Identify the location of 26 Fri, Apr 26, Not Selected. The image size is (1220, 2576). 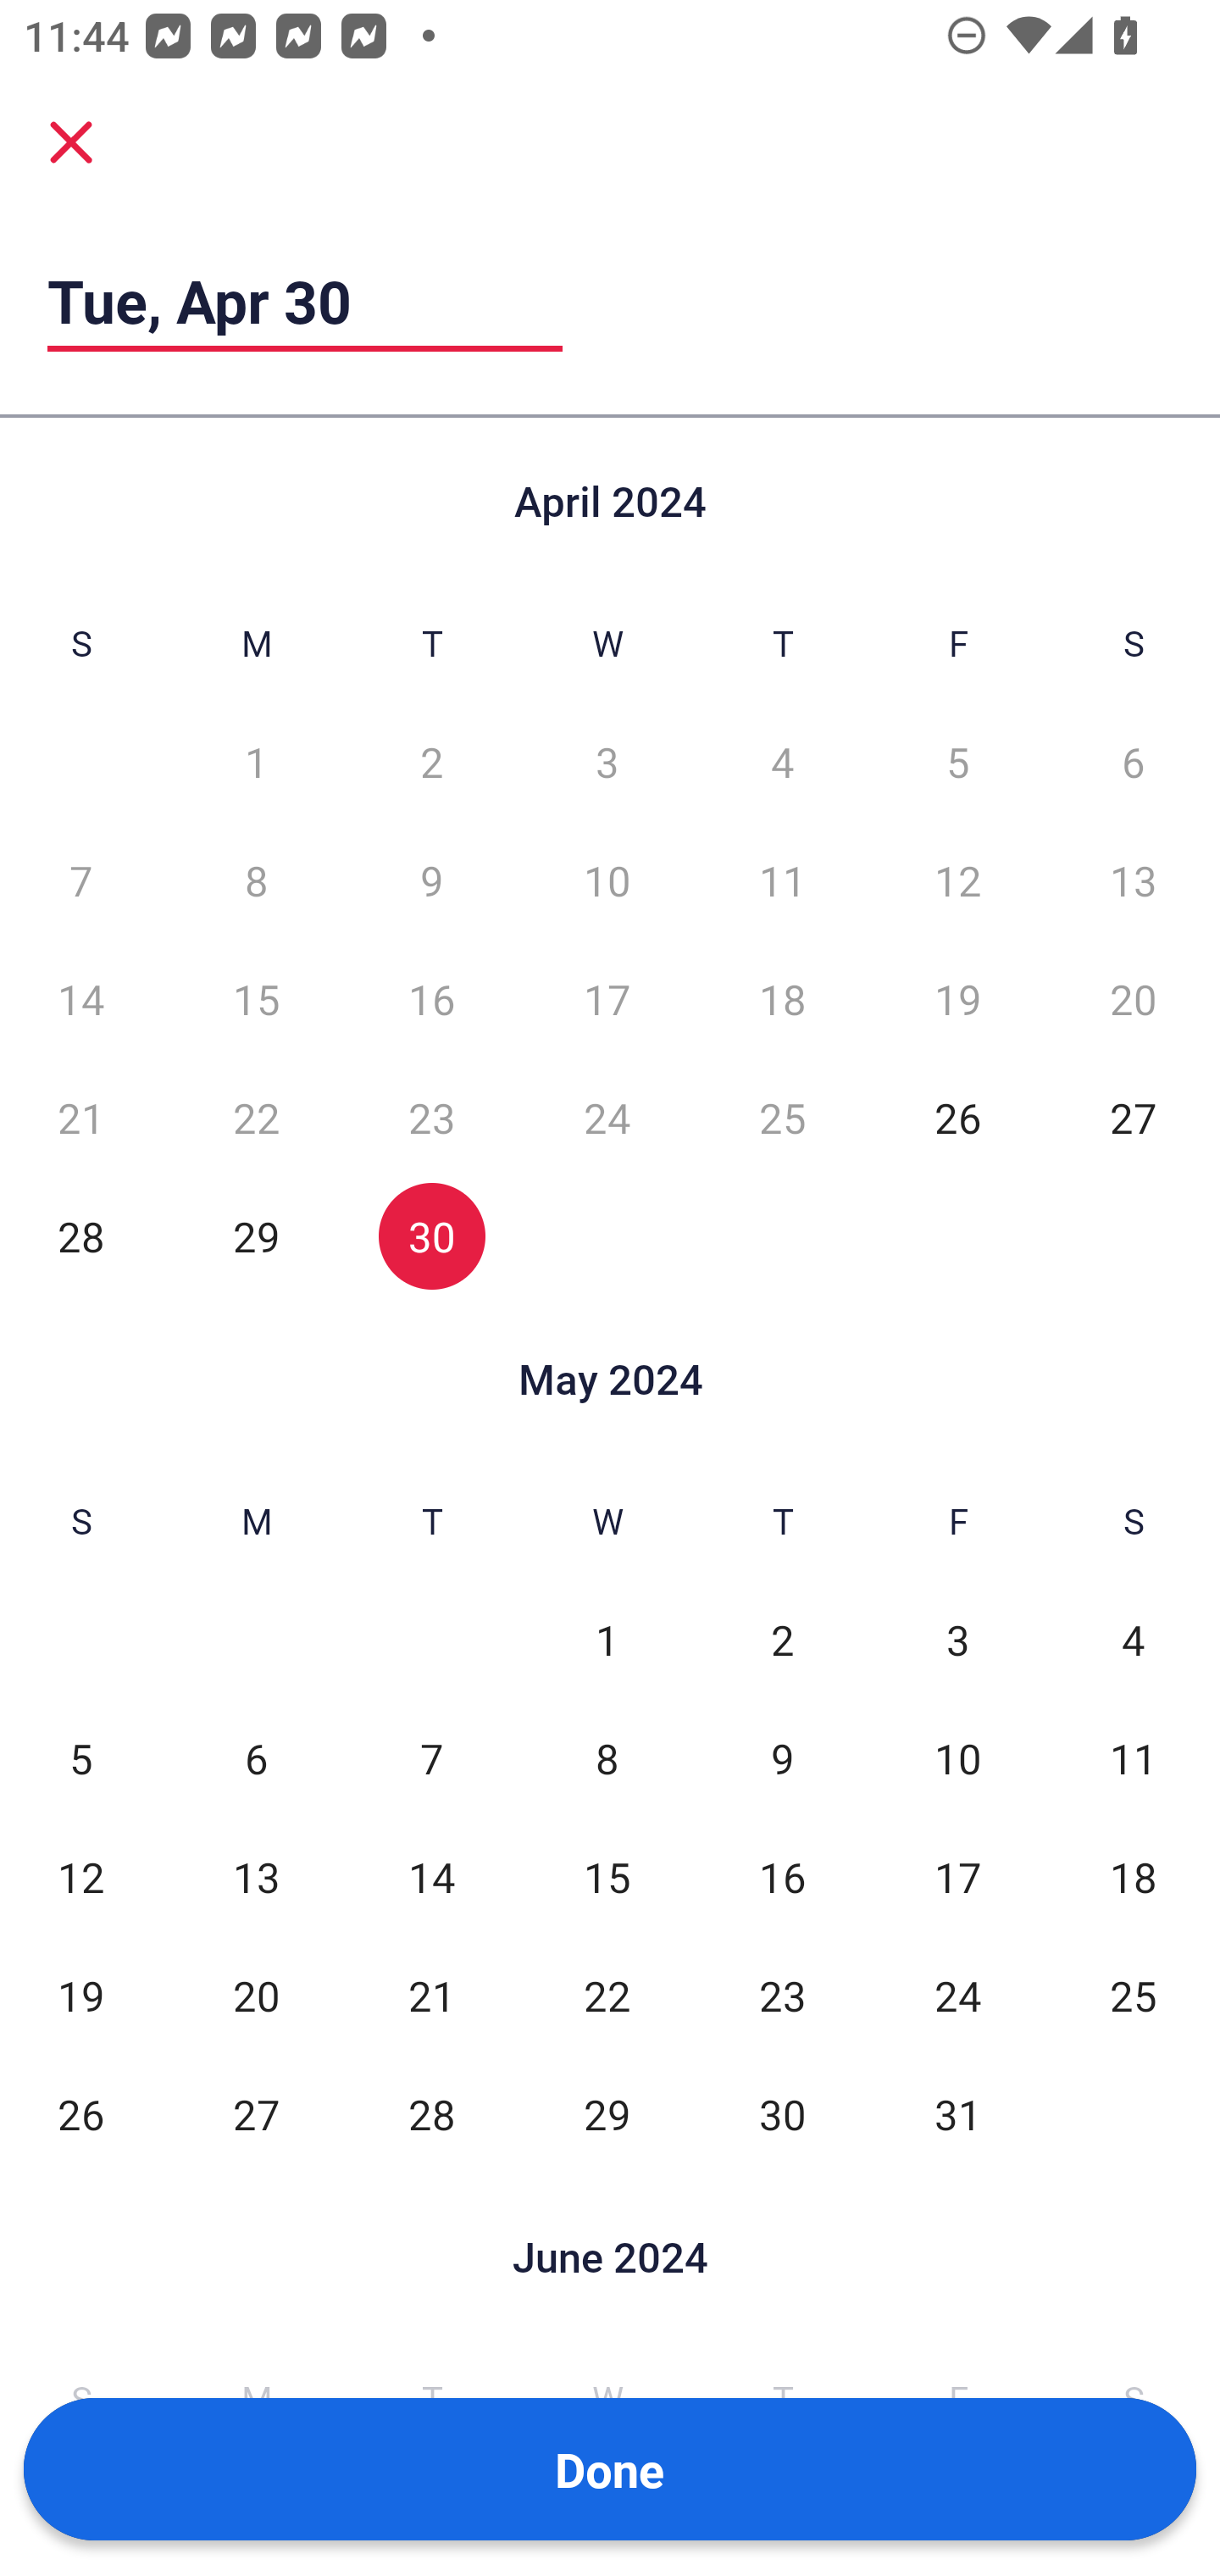
(957, 1118).